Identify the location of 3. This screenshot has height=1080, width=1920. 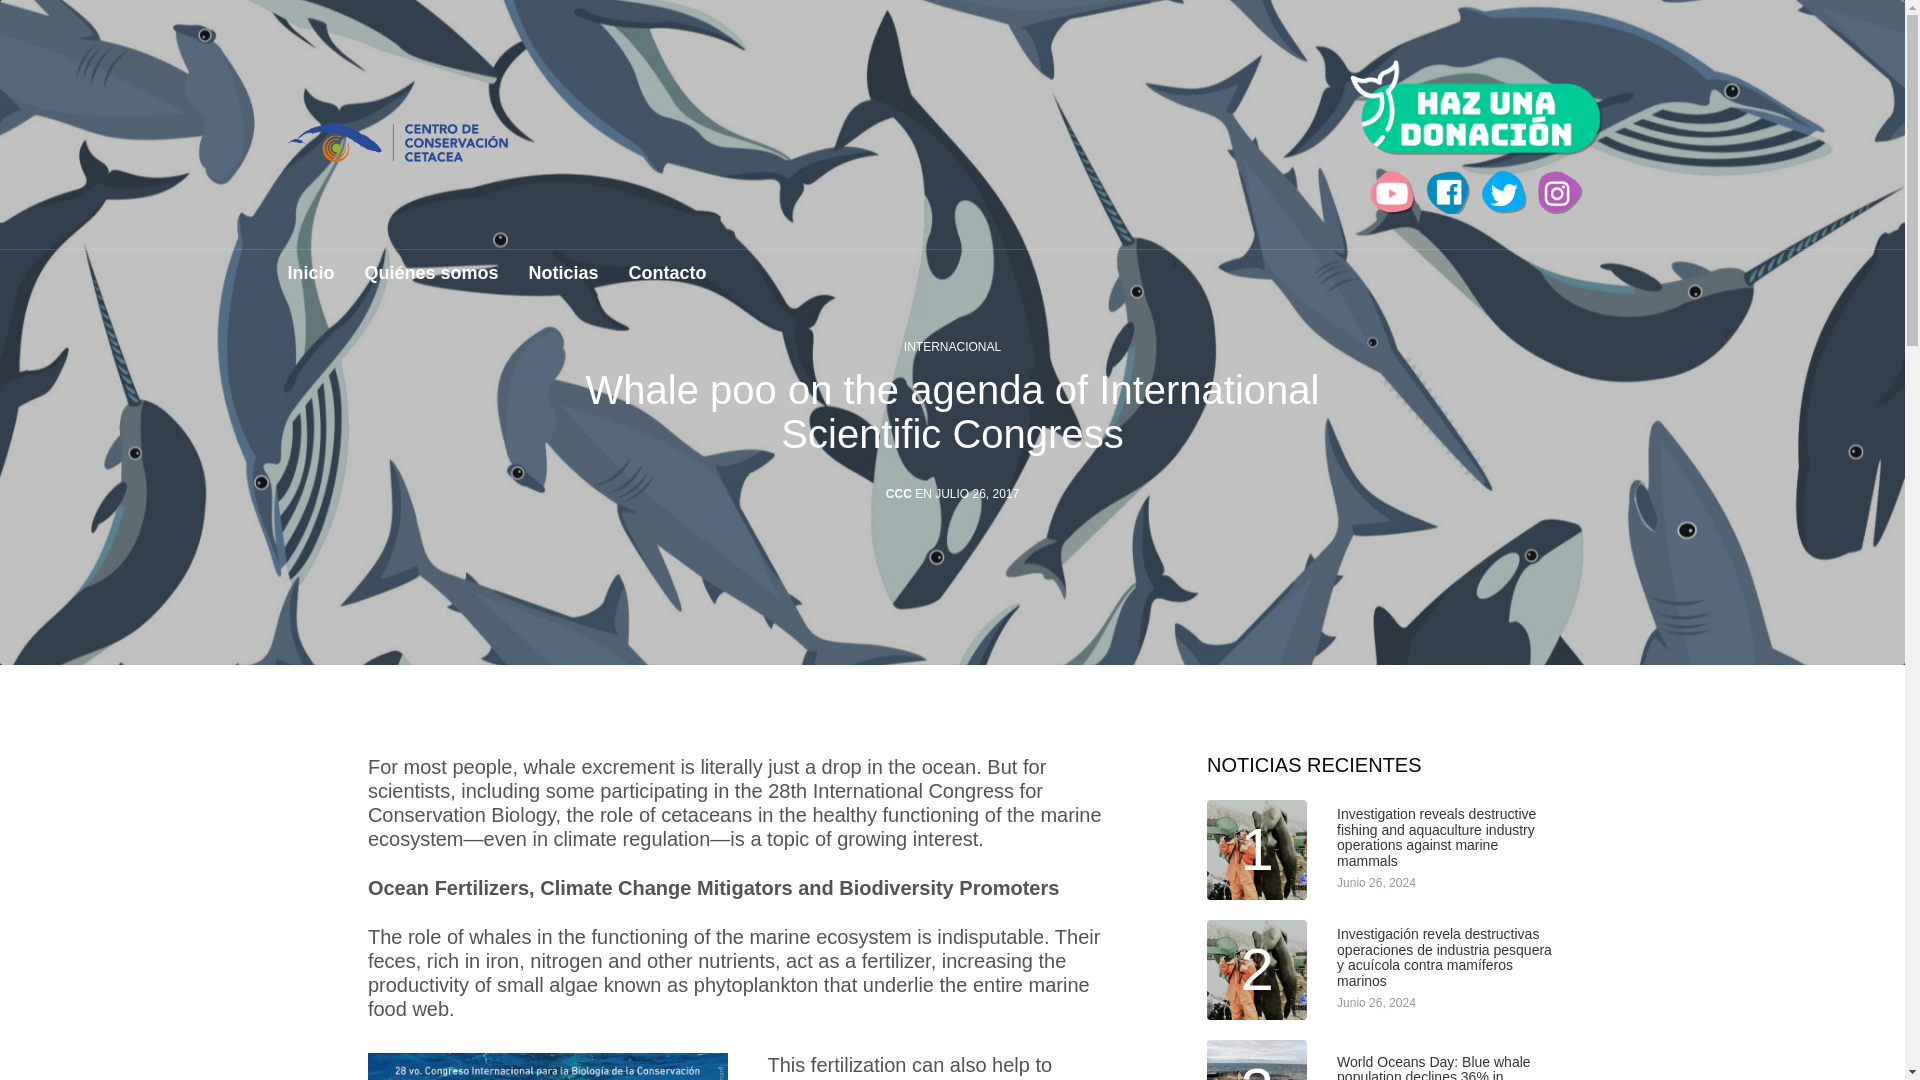
(1257, 1060).